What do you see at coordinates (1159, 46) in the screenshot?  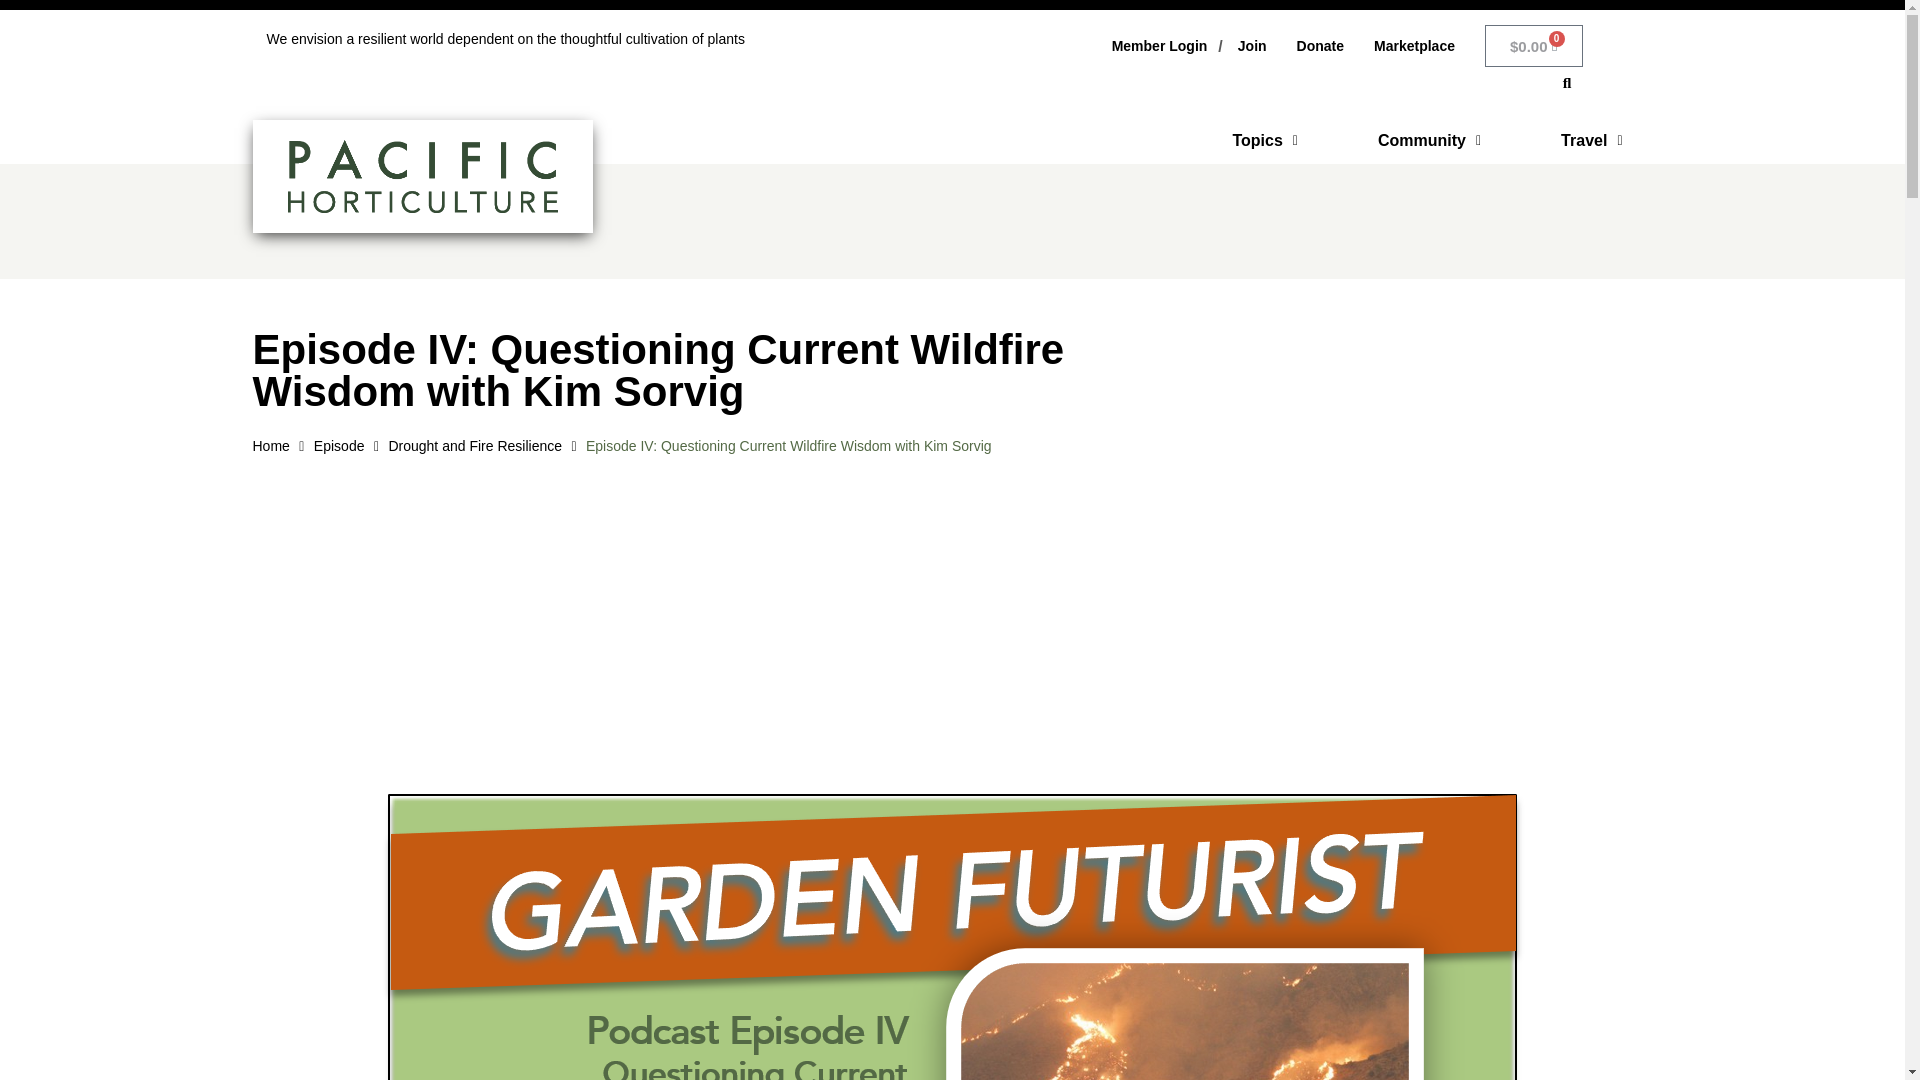 I see `Member Login` at bounding box center [1159, 46].